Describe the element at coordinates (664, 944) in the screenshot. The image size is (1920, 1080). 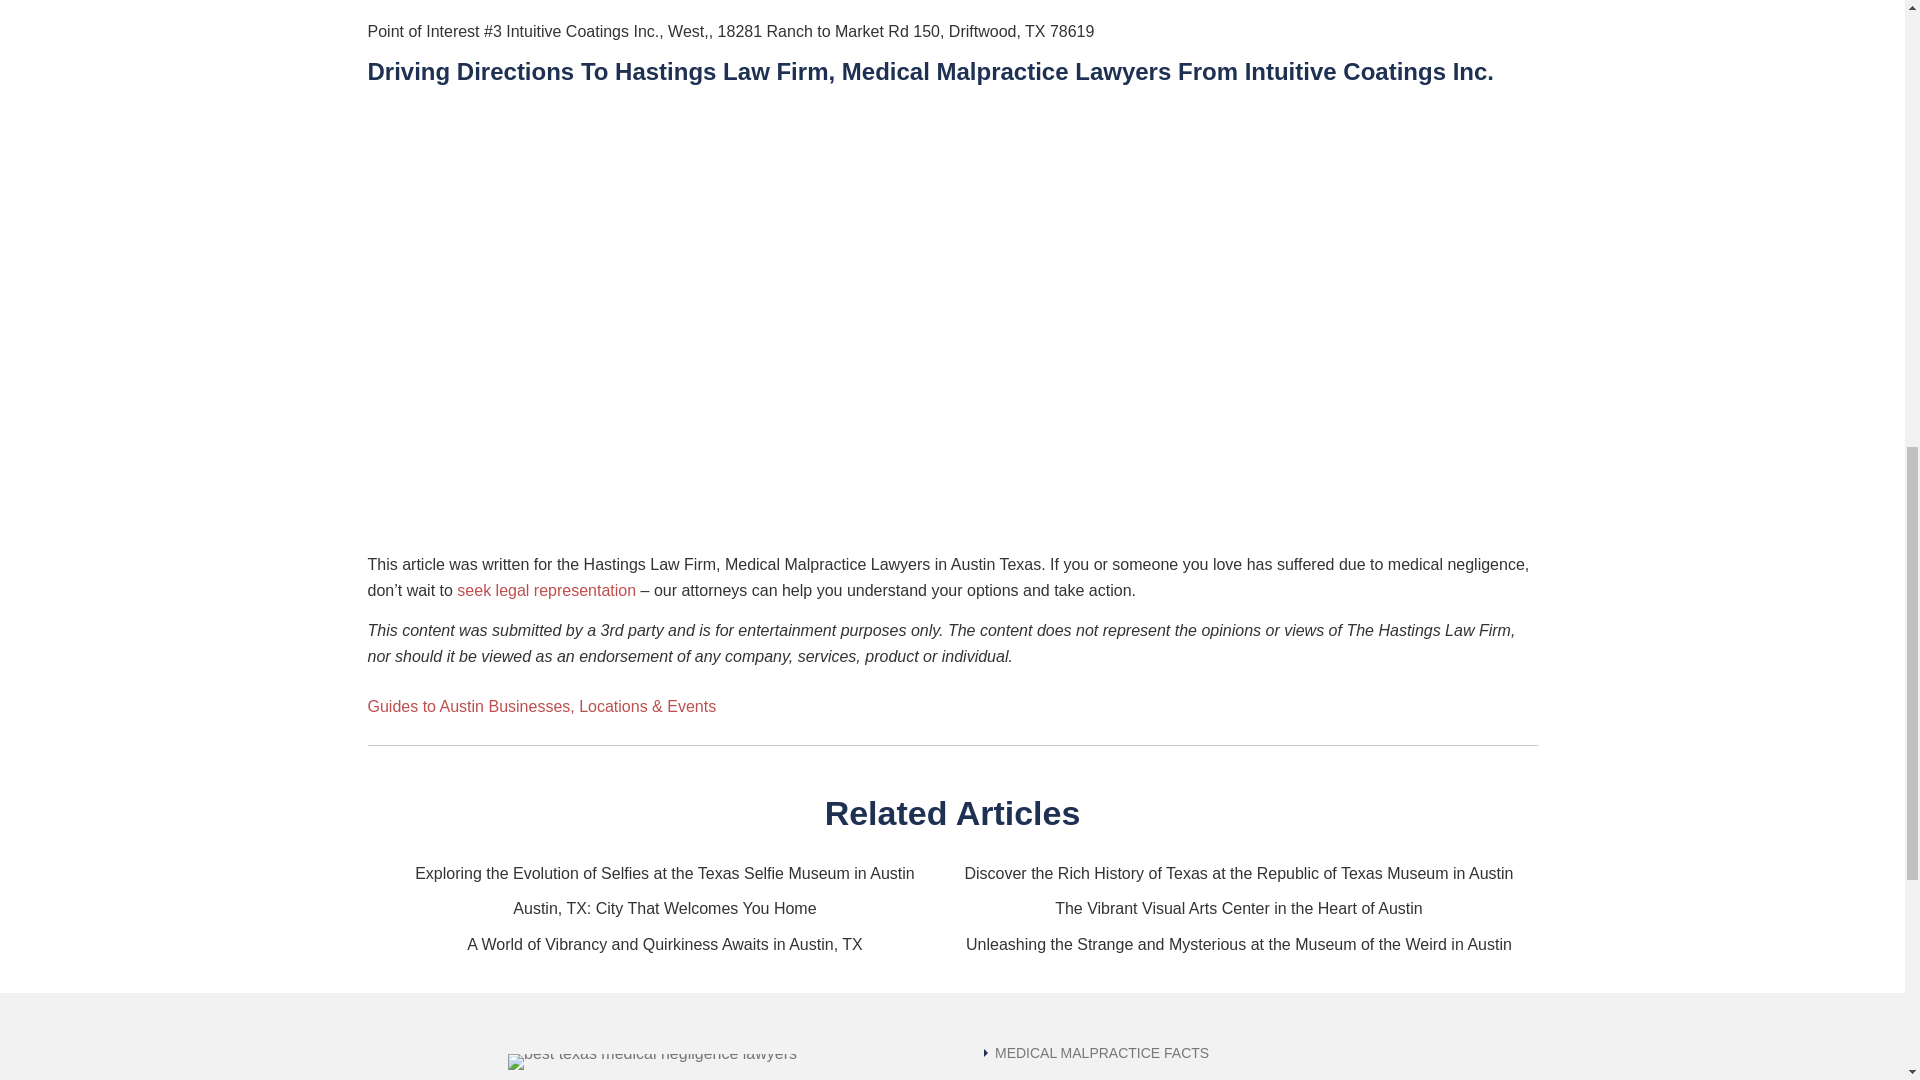
I see `A World of Vibrancy and Quirkiness Awaits in Austin, TX` at that location.